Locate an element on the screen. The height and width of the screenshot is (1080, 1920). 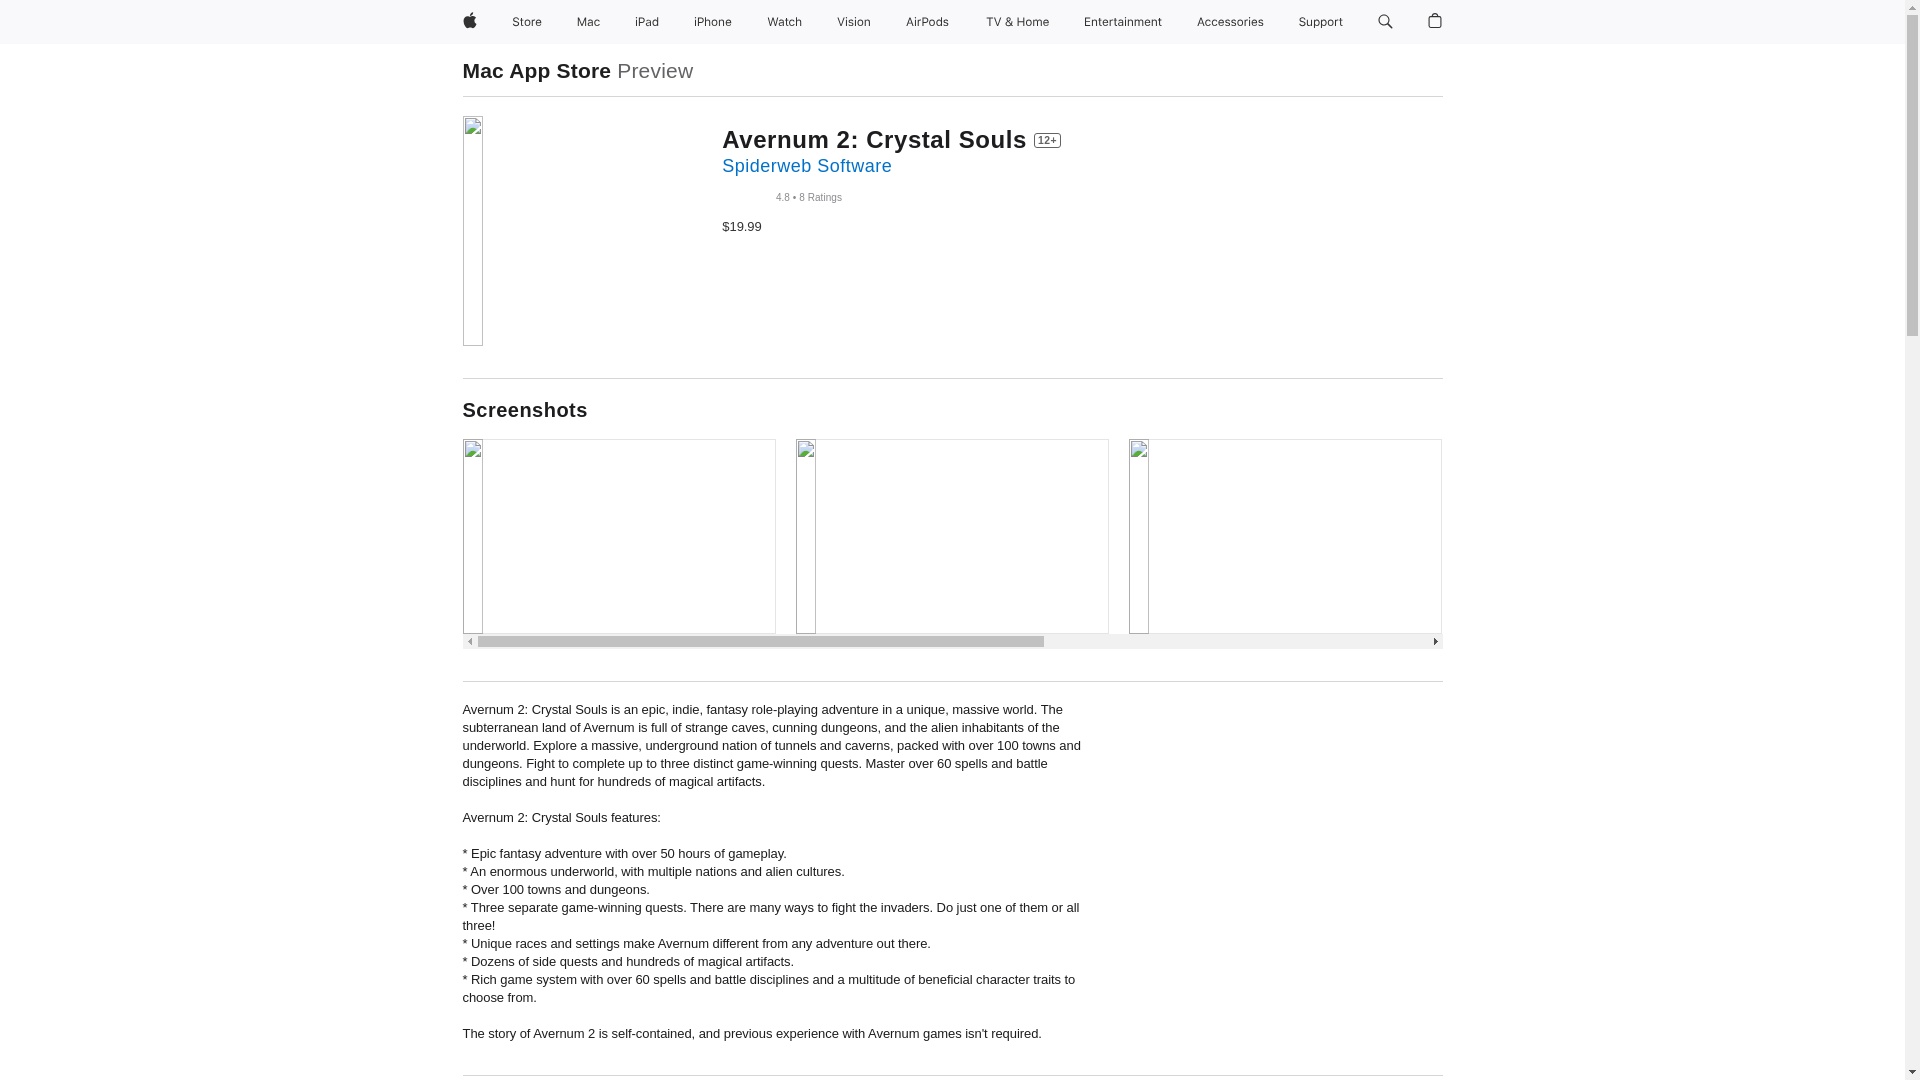
Mac App Store is located at coordinates (536, 70).